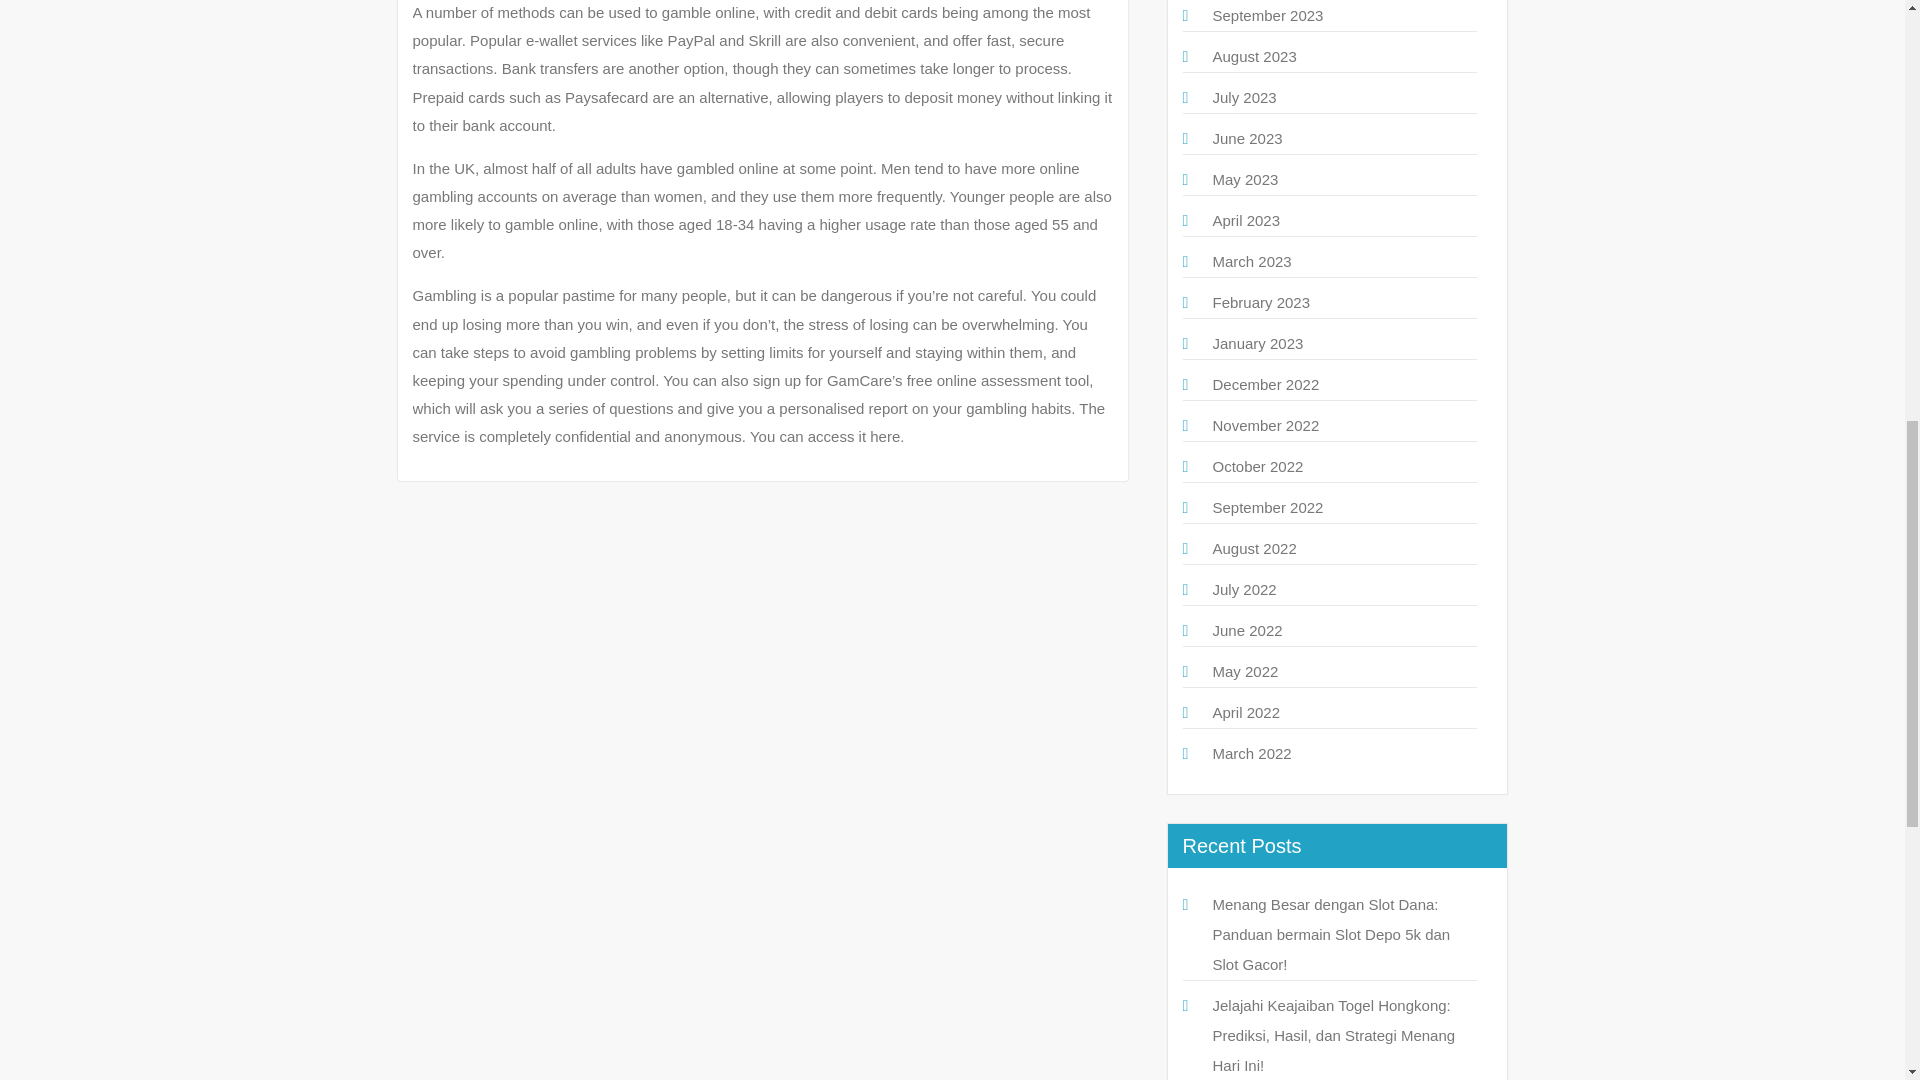 This screenshot has width=1920, height=1080. Describe the element at coordinates (1266, 14) in the screenshot. I see `September 2023` at that location.